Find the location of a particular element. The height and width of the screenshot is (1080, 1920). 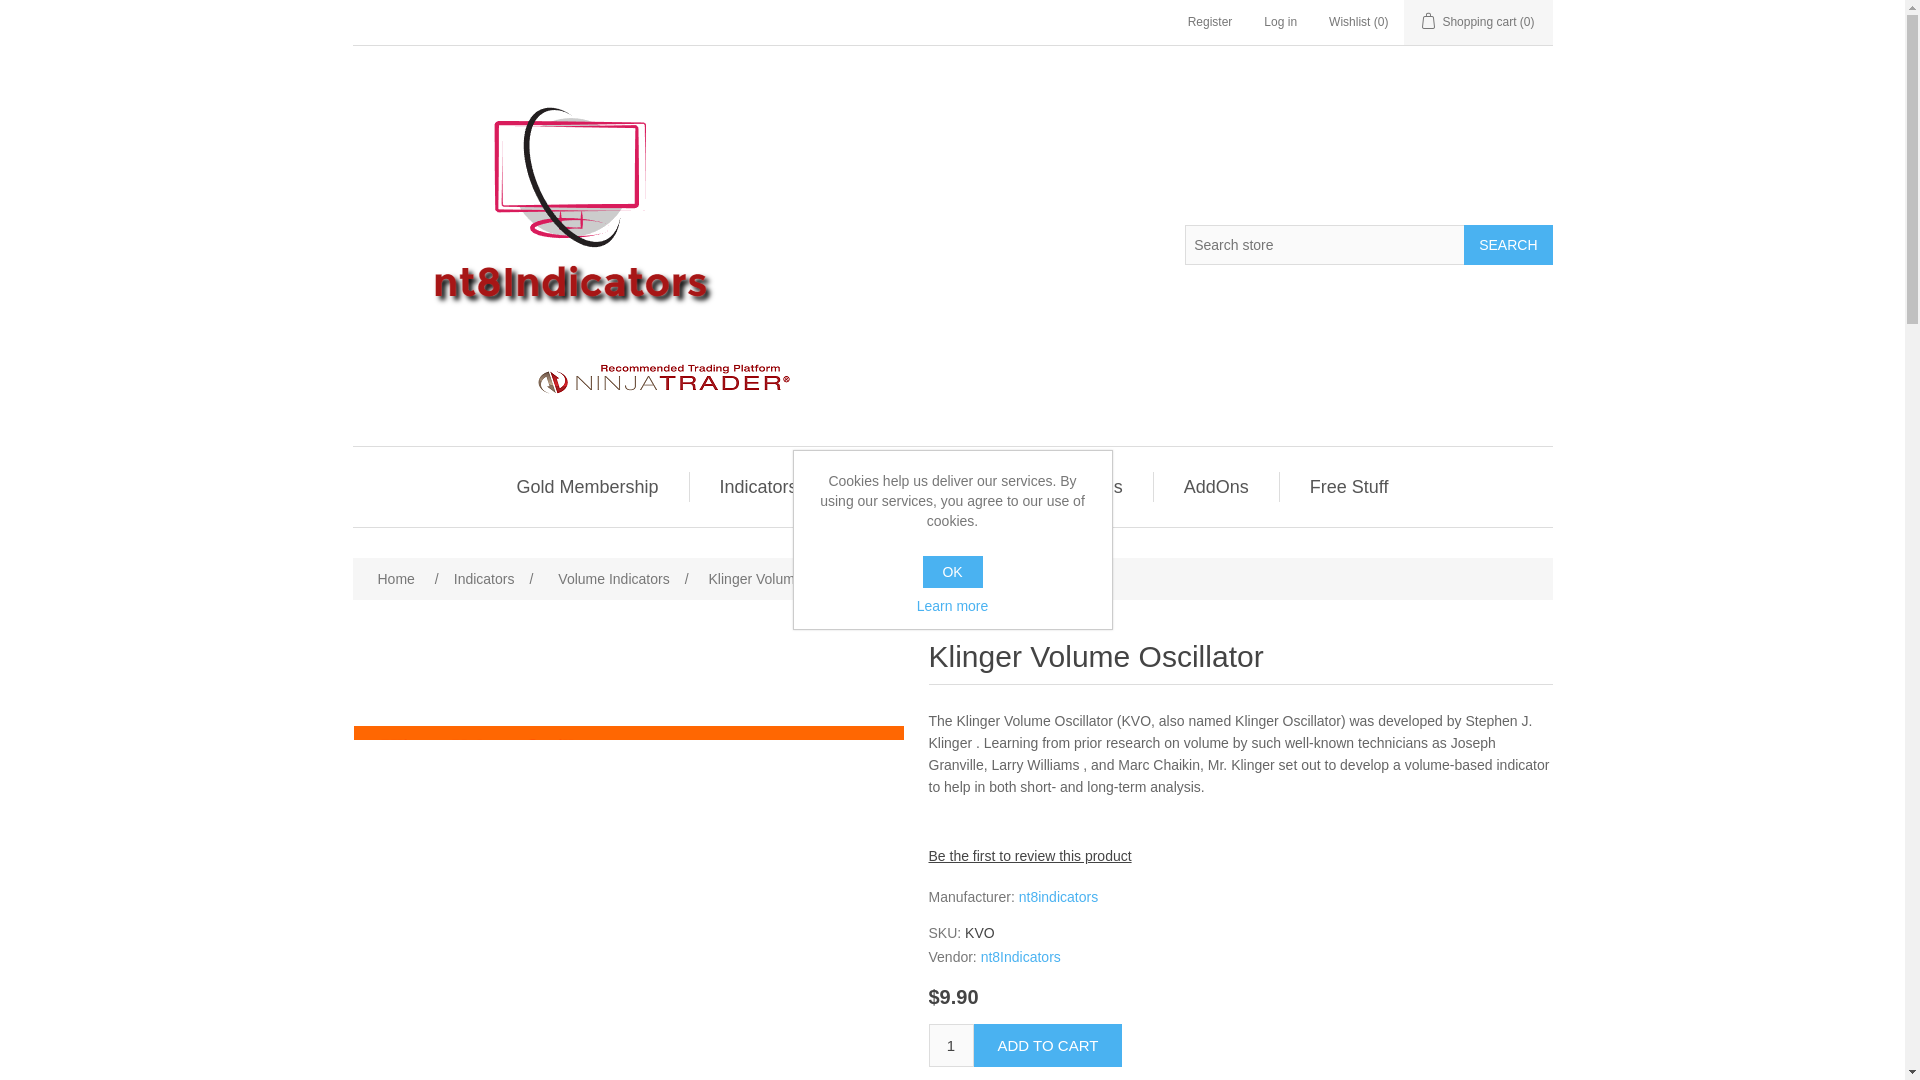

Indicators is located at coordinates (484, 578).